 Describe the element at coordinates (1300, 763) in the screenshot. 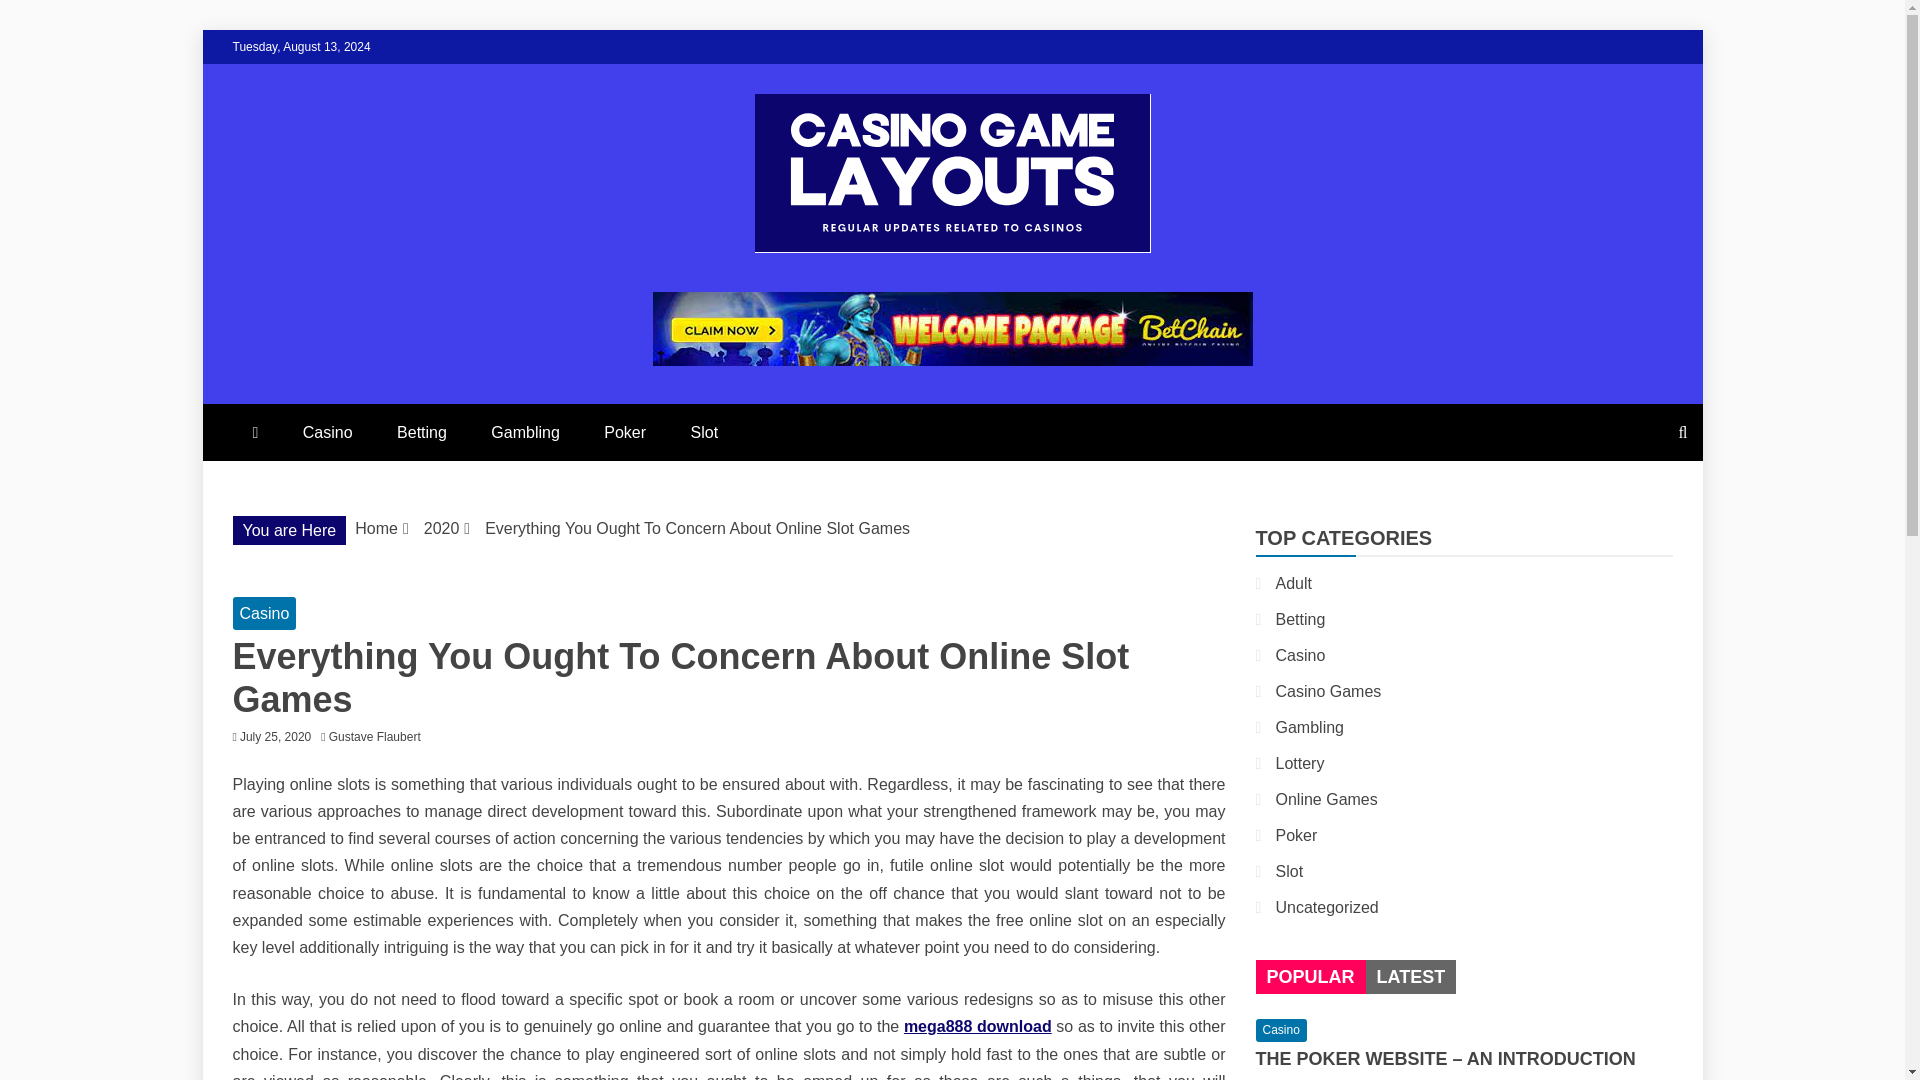

I see `Lottery` at that location.